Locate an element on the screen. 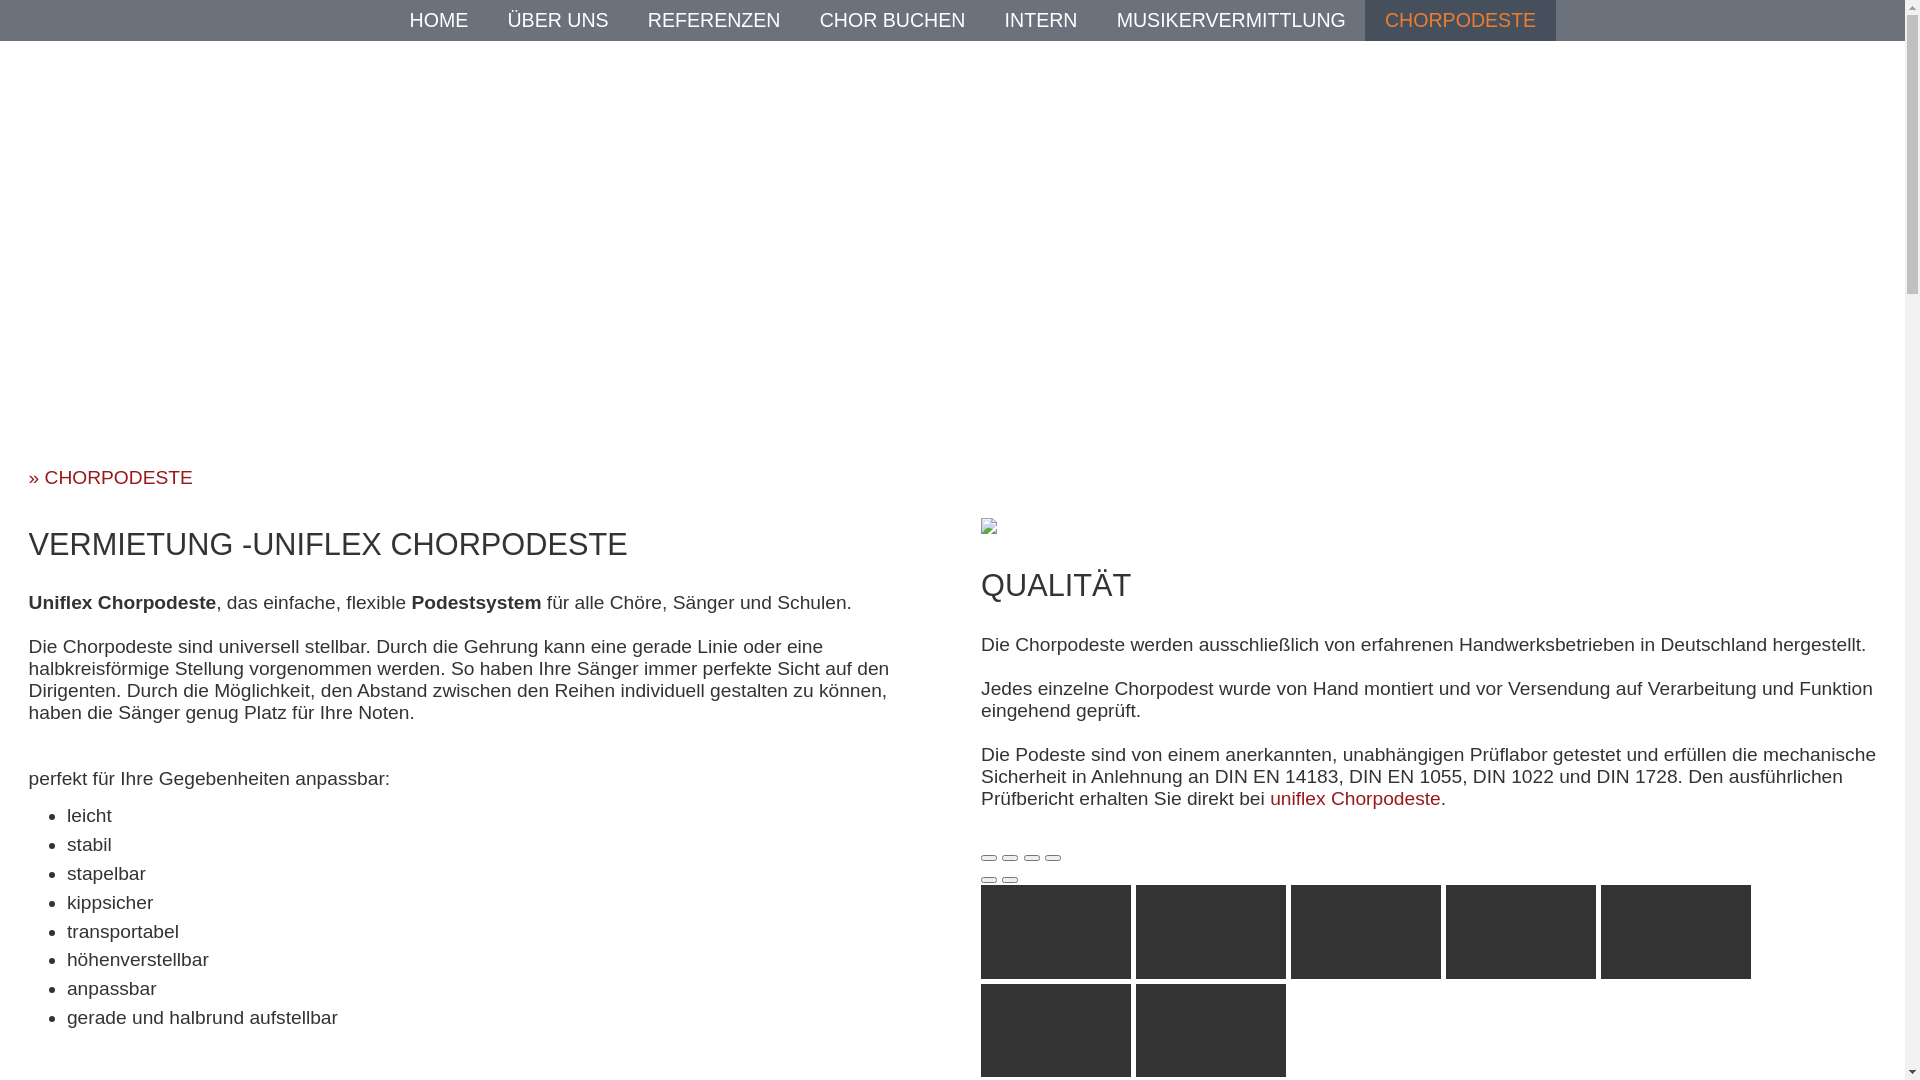  Anmelden is located at coordinates (933, 308).